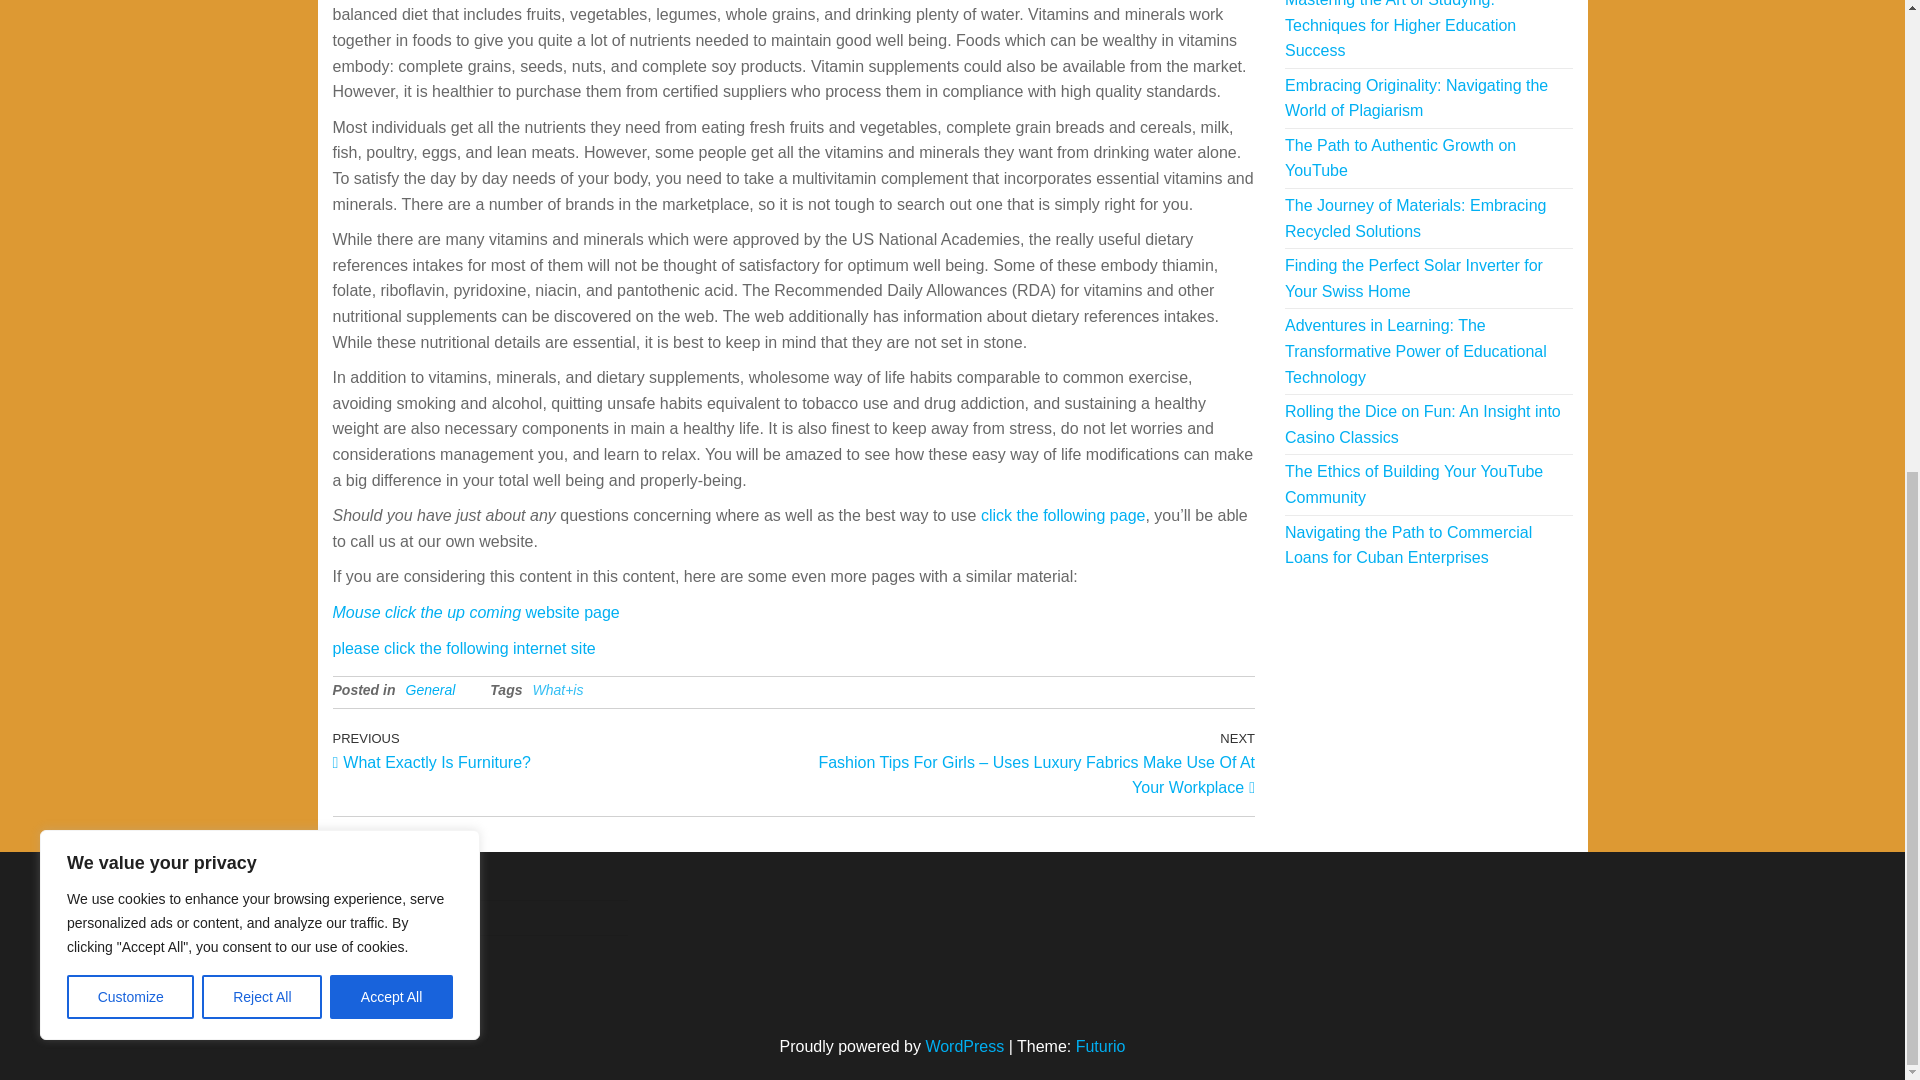 Image resolution: width=1920 pixels, height=1080 pixels. Describe the element at coordinates (430, 689) in the screenshot. I see `General` at that location.